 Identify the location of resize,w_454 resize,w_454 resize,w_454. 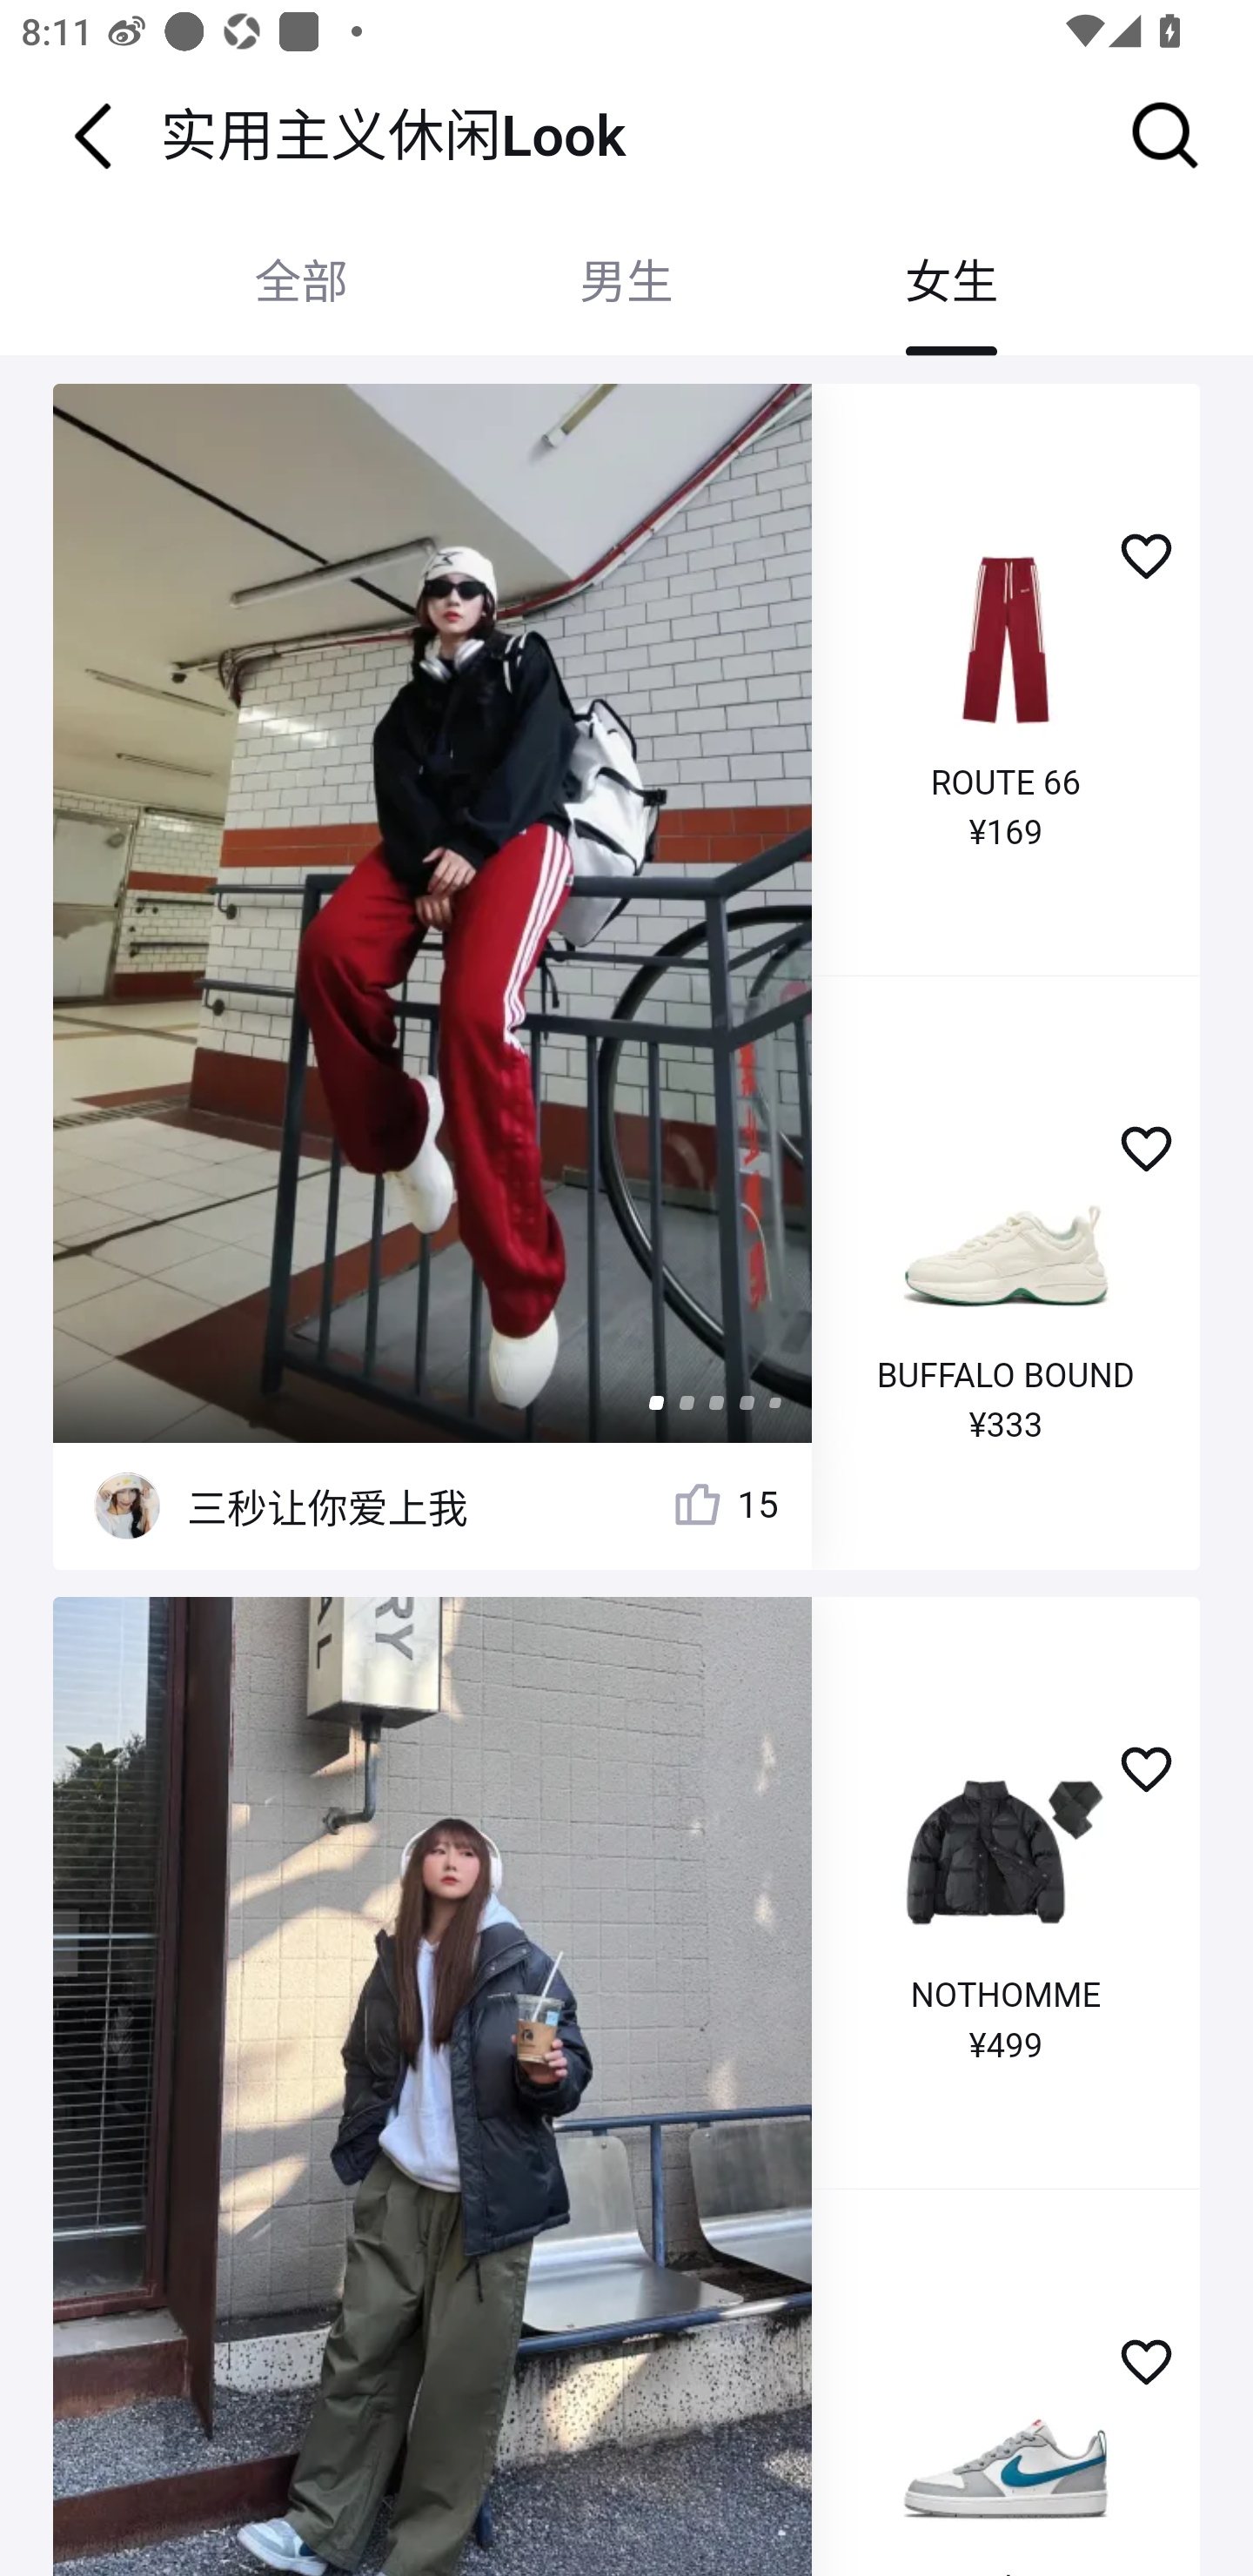
(433, 2085).